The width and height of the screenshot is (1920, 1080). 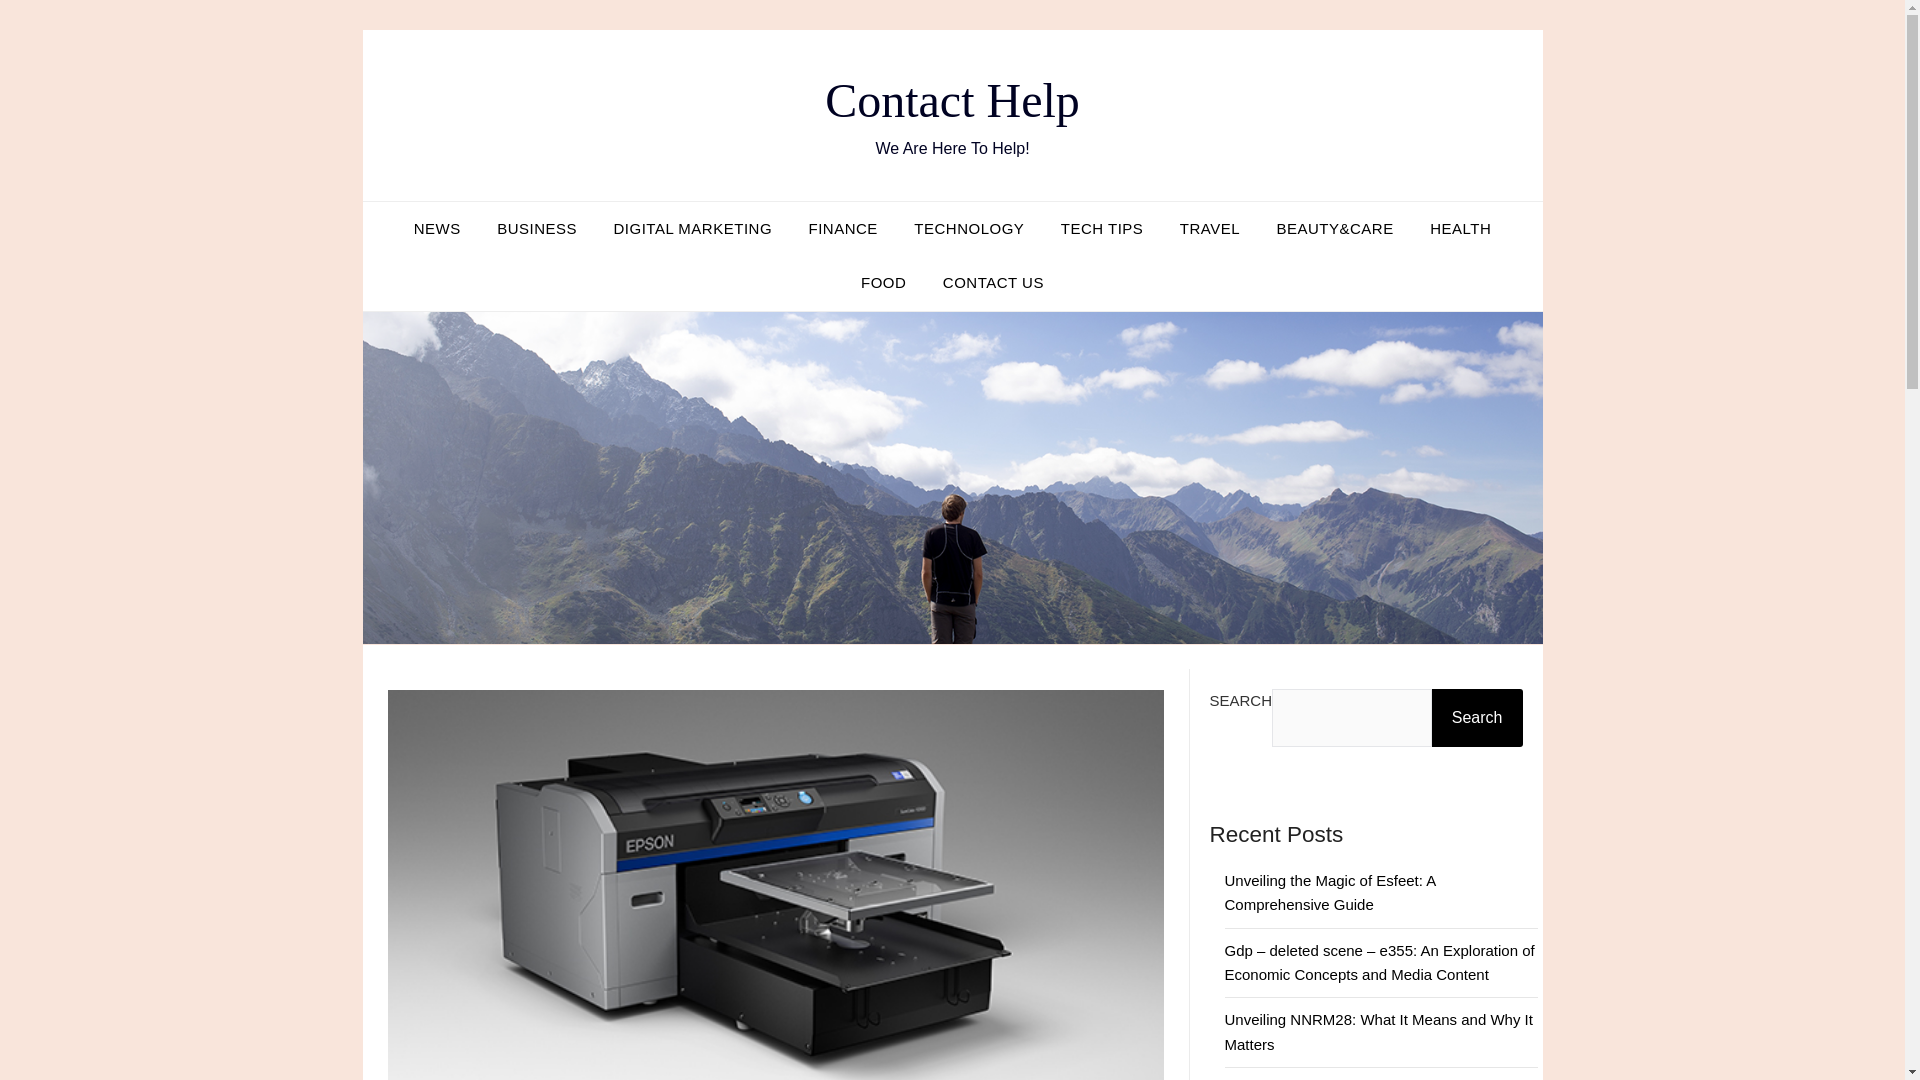 What do you see at coordinates (969, 228) in the screenshot?
I see `TECHNOLOGY` at bounding box center [969, 228].